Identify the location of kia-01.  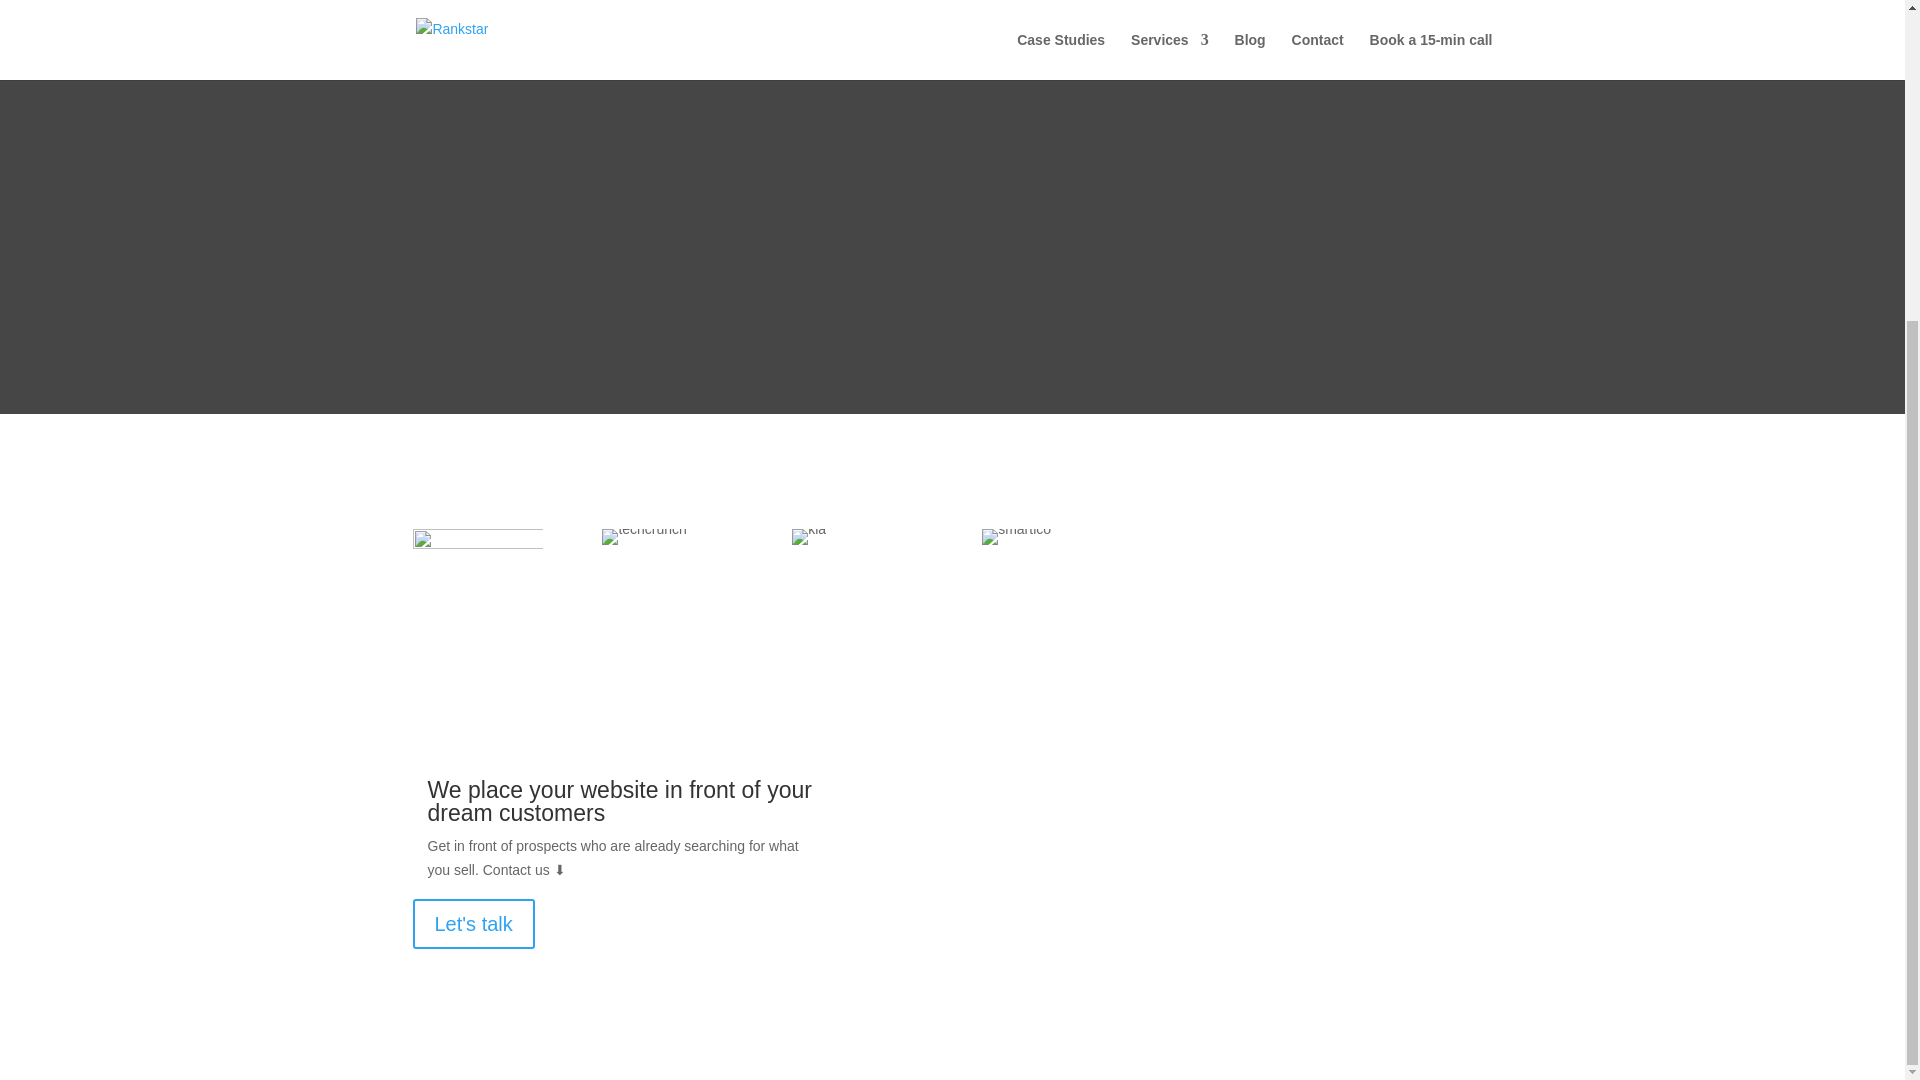
(808, 537).